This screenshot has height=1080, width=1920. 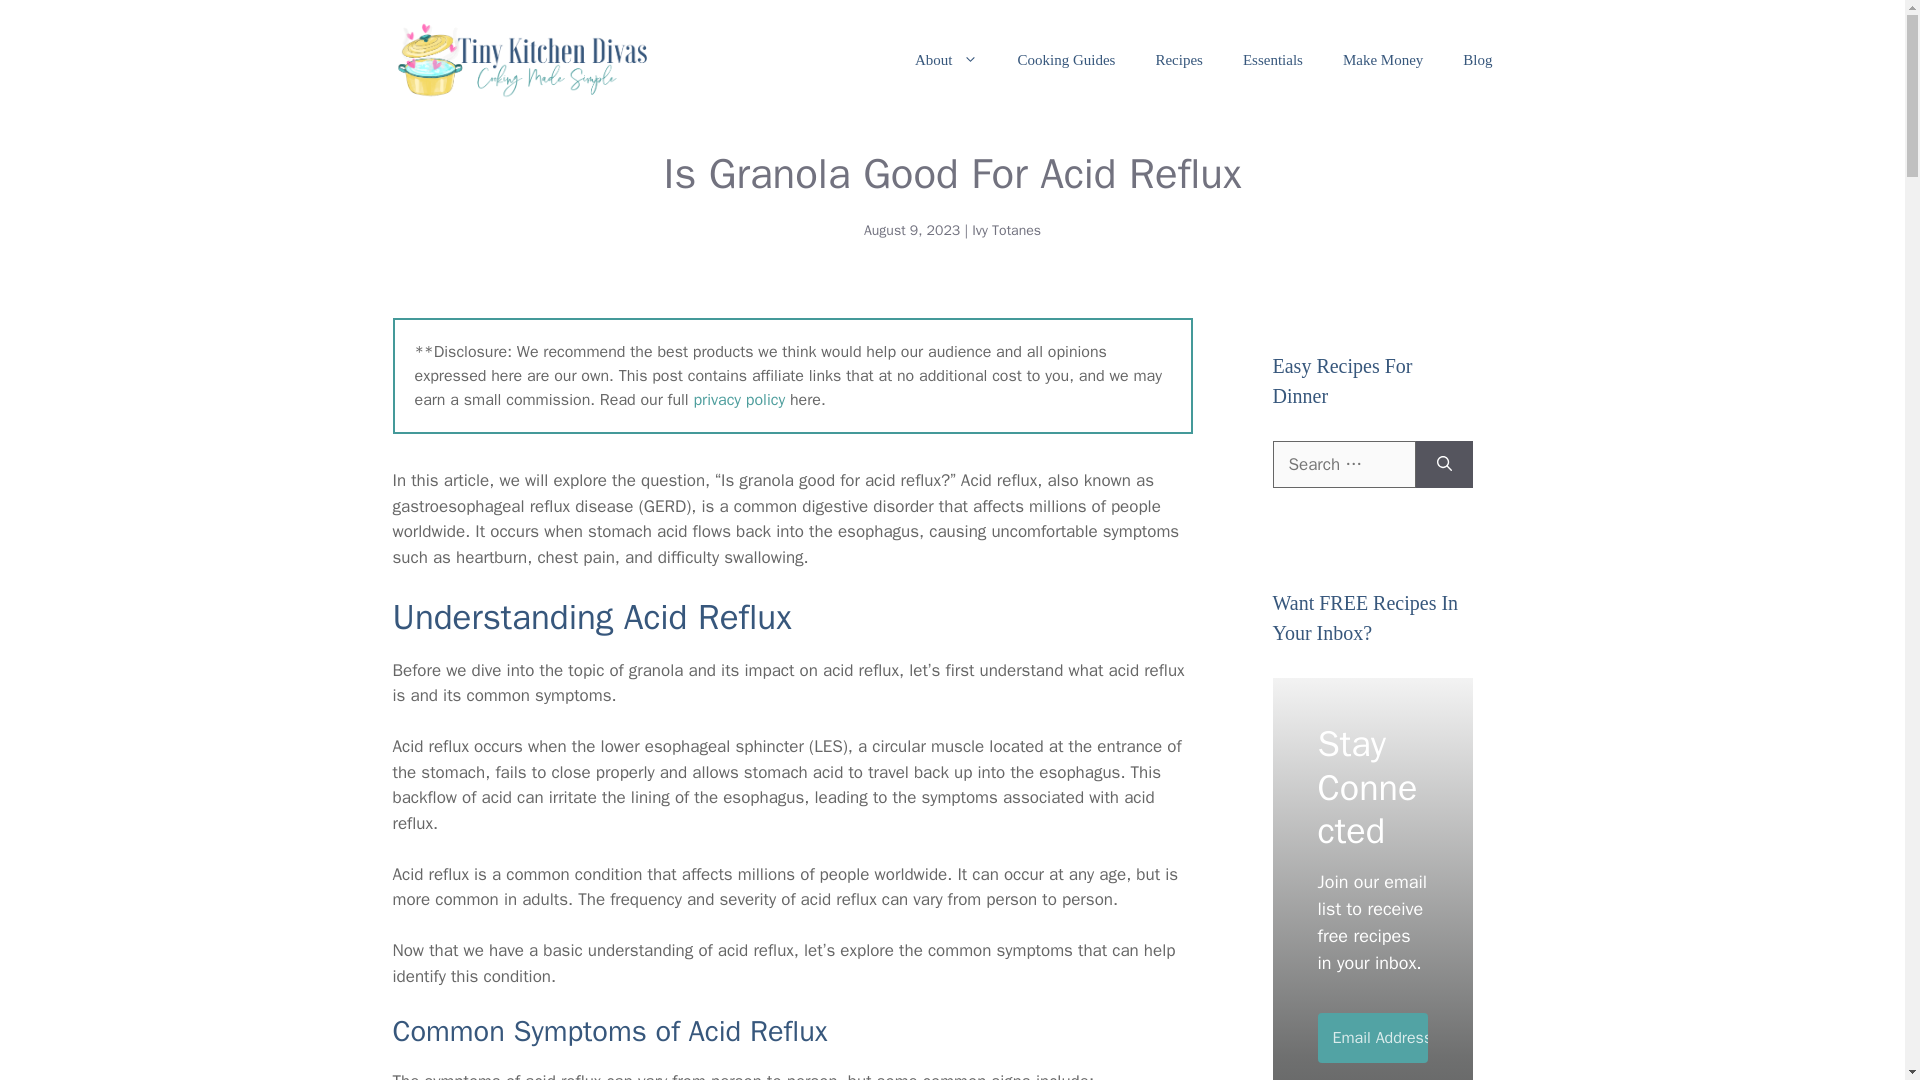 What do you see at coordinates (1178, 60) in the screenshot?
I see `Recipes` at bounding box center [1178, 60].